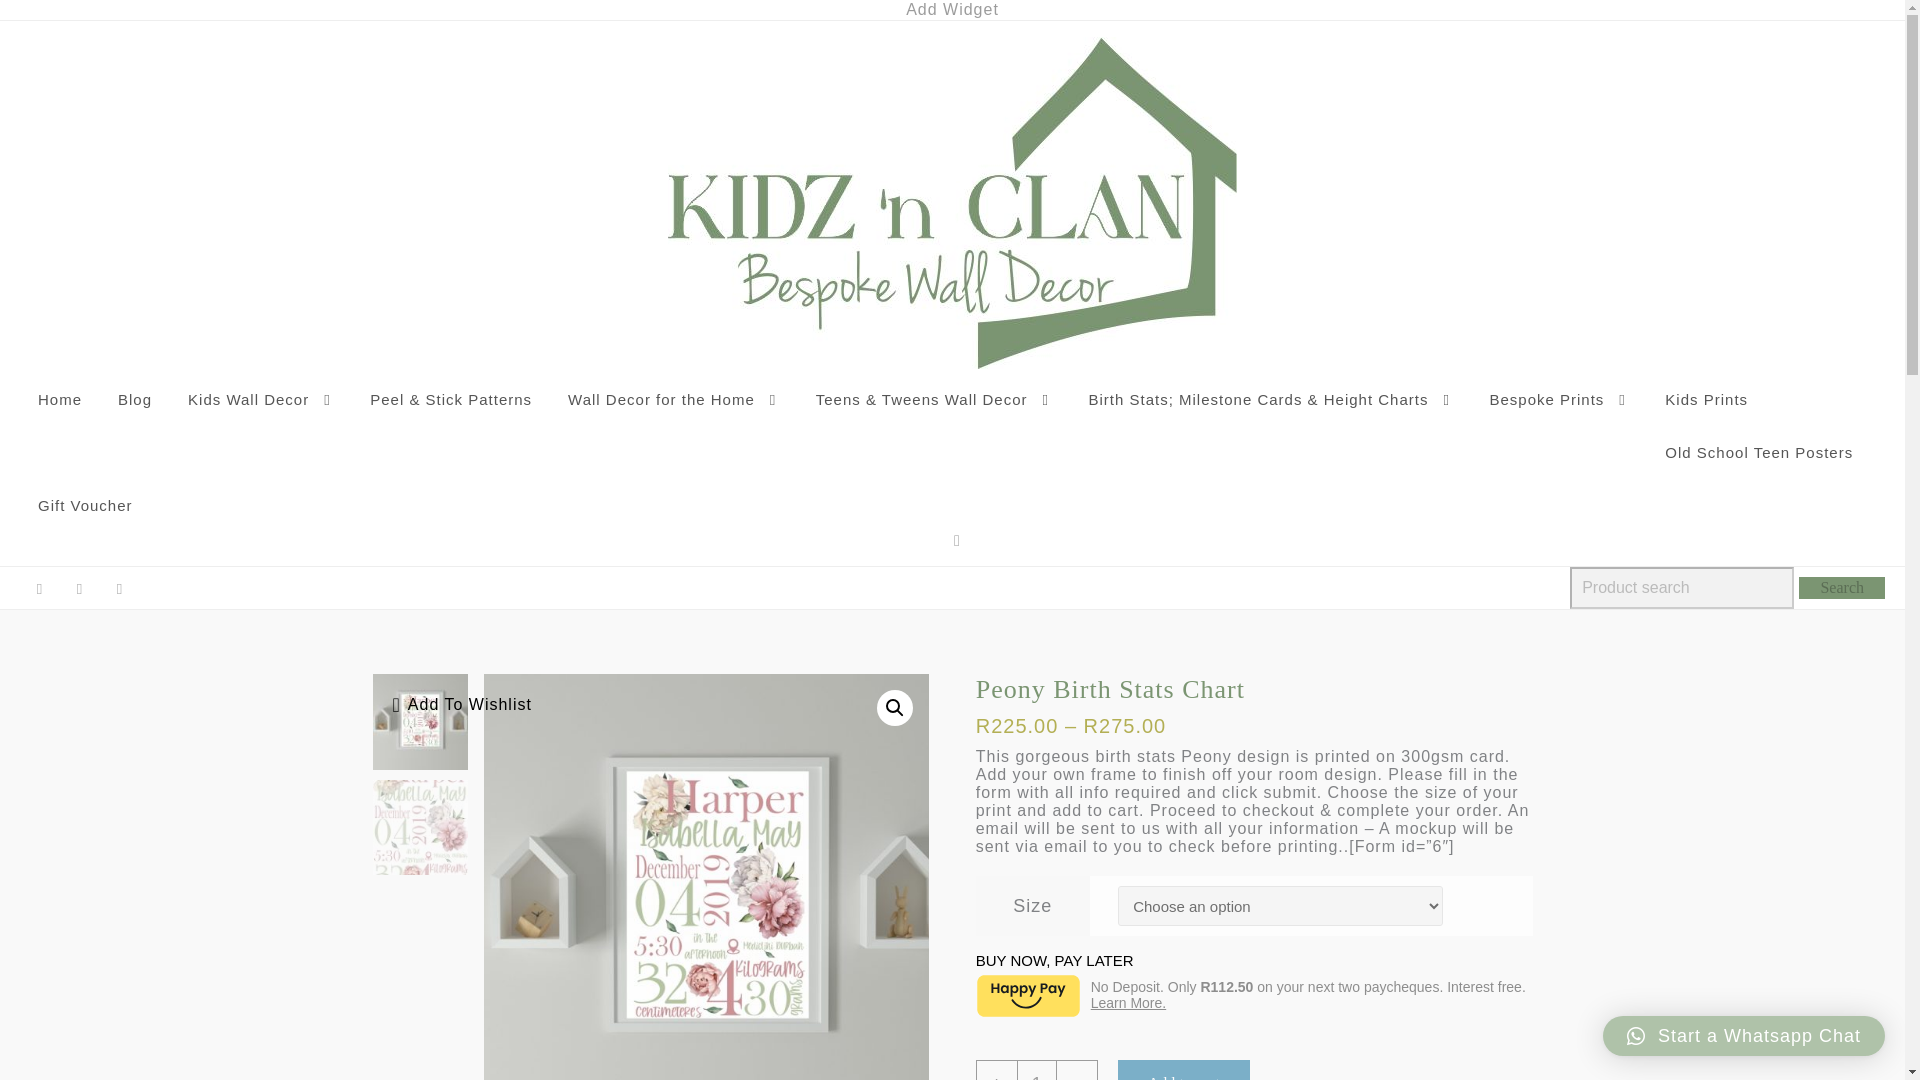  I want to click on Home, so click(59, 398).